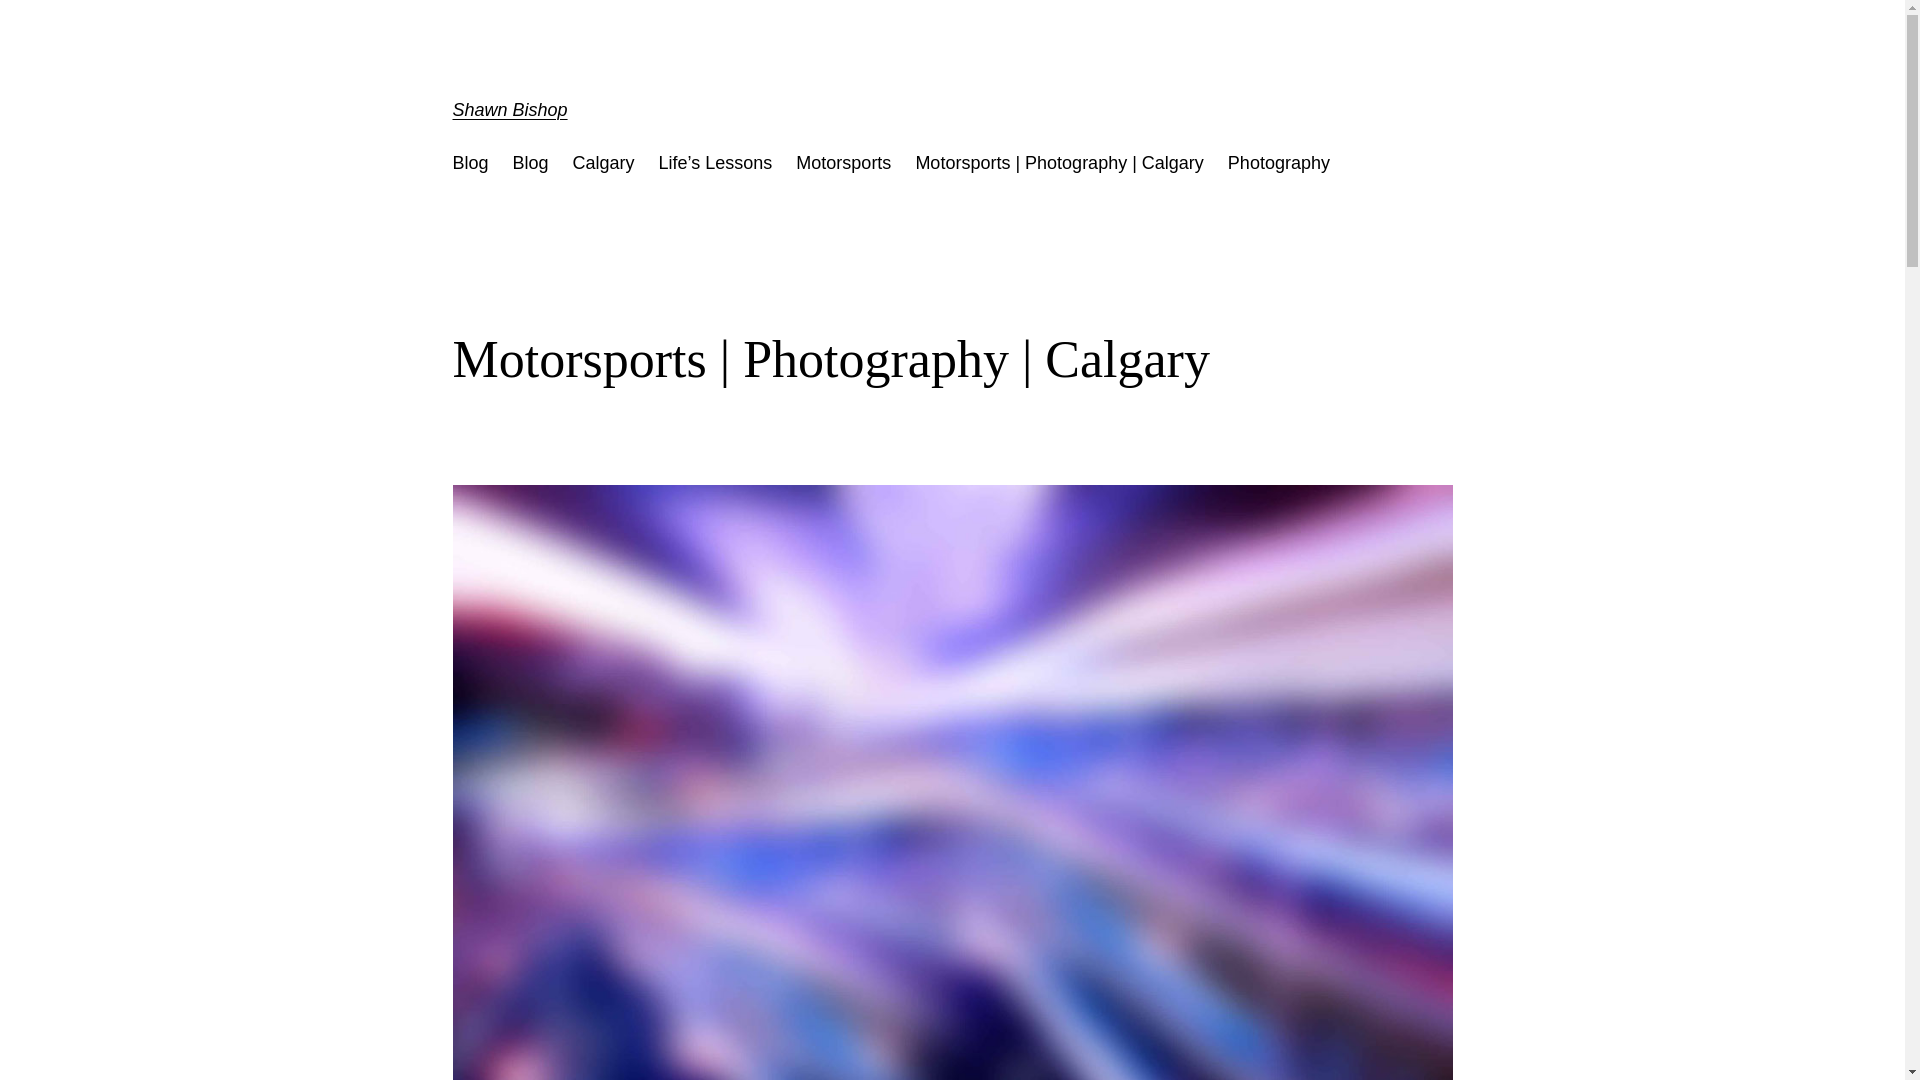 This screenshot has width=1920, height=1080. I want to click on Motorsports | Photography | Calgary, so click(1059, 164).